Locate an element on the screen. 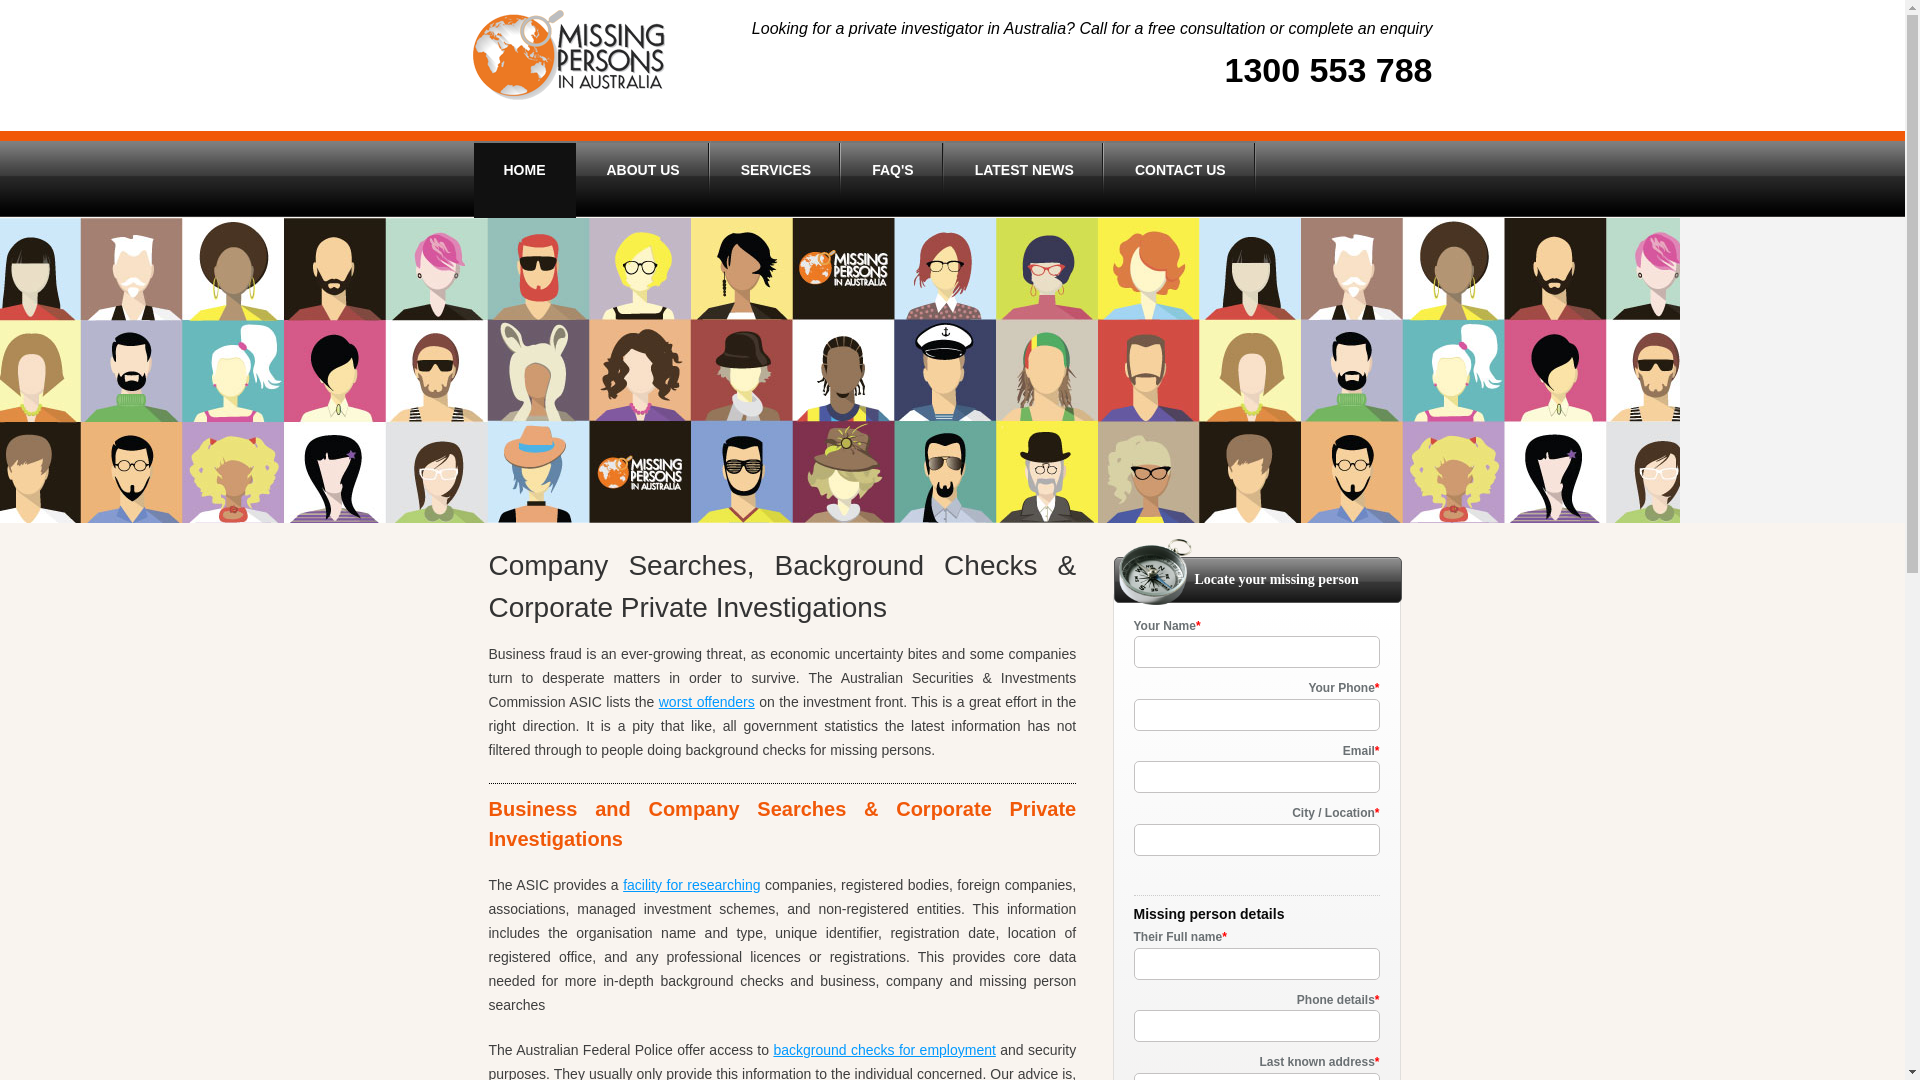 The image size is (1920, 1080). Max field length is unknown is located at coordinates (1597, 866).